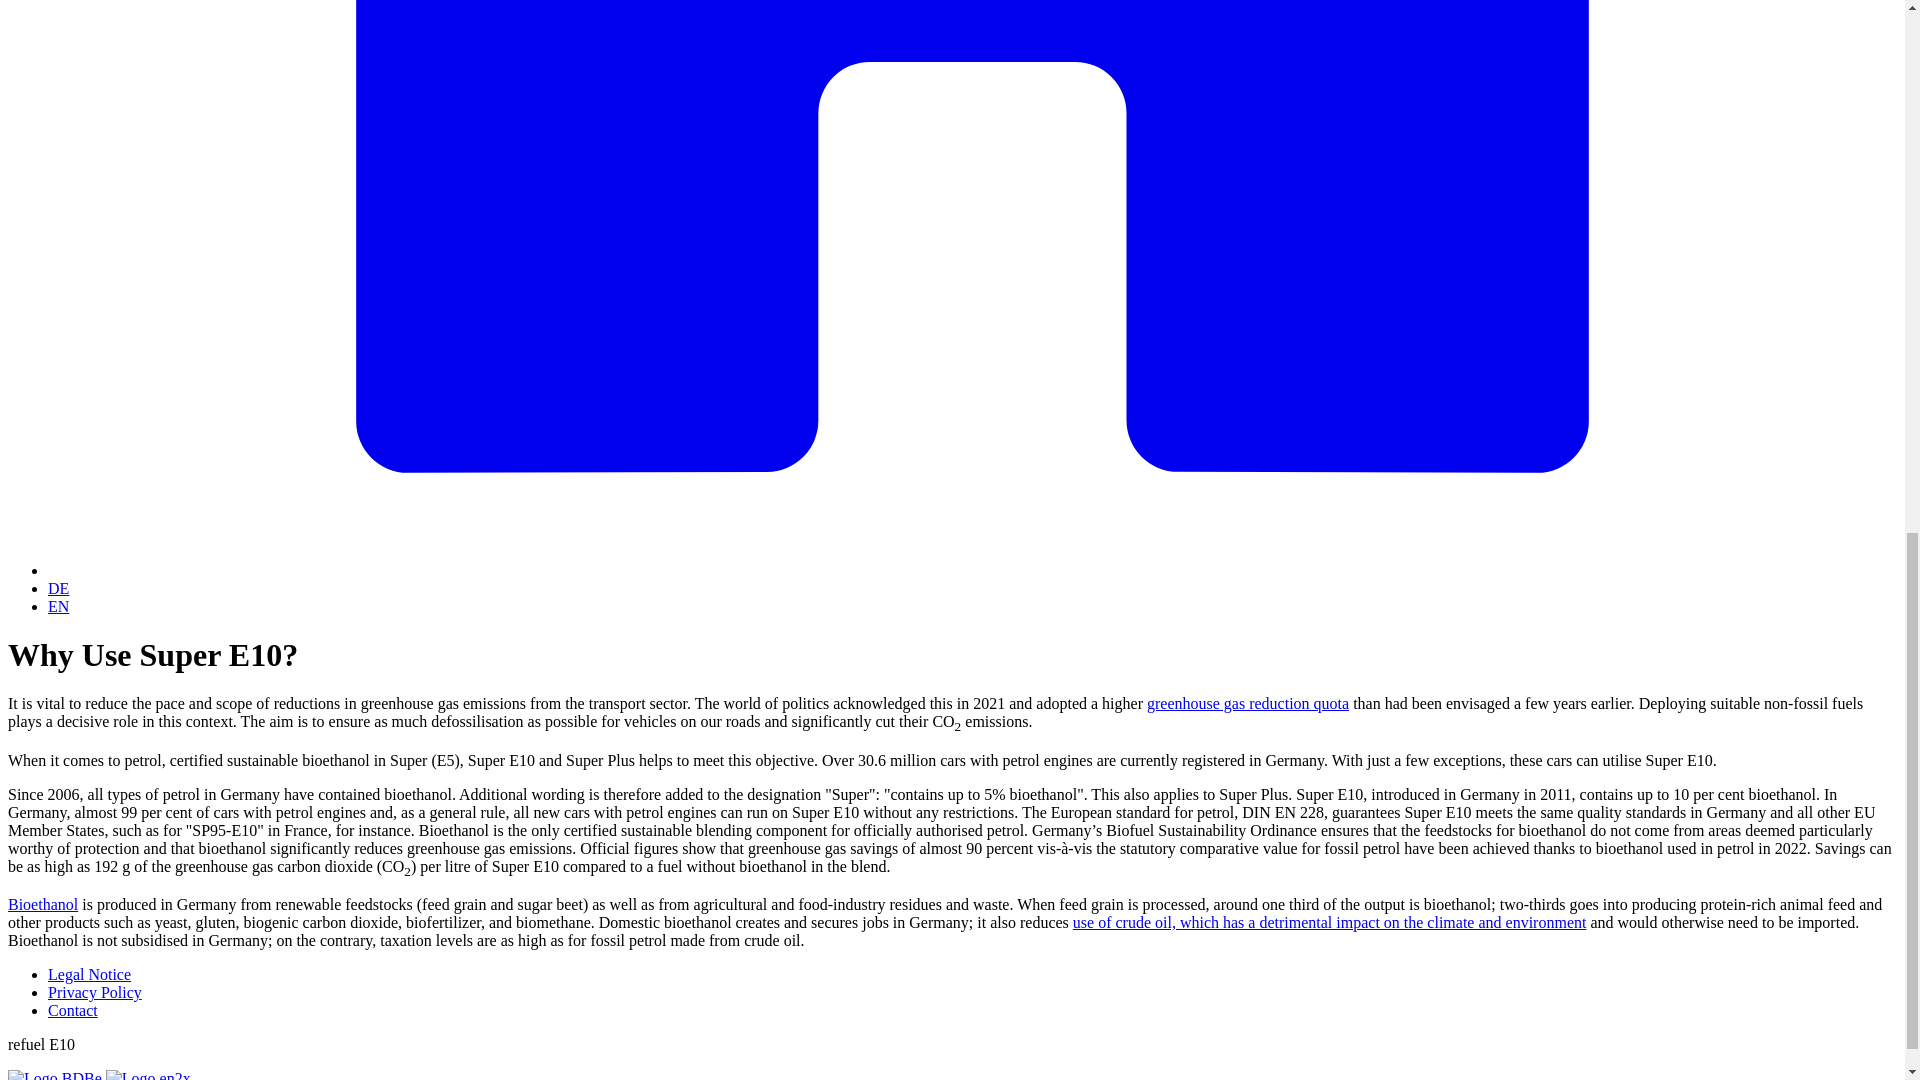 The height and width of the screenshot is (1080, 1920). What do you see at coordinates (42, 904) in the screenshot?
I see `Bioethanol` at bounding box center [42, 904].